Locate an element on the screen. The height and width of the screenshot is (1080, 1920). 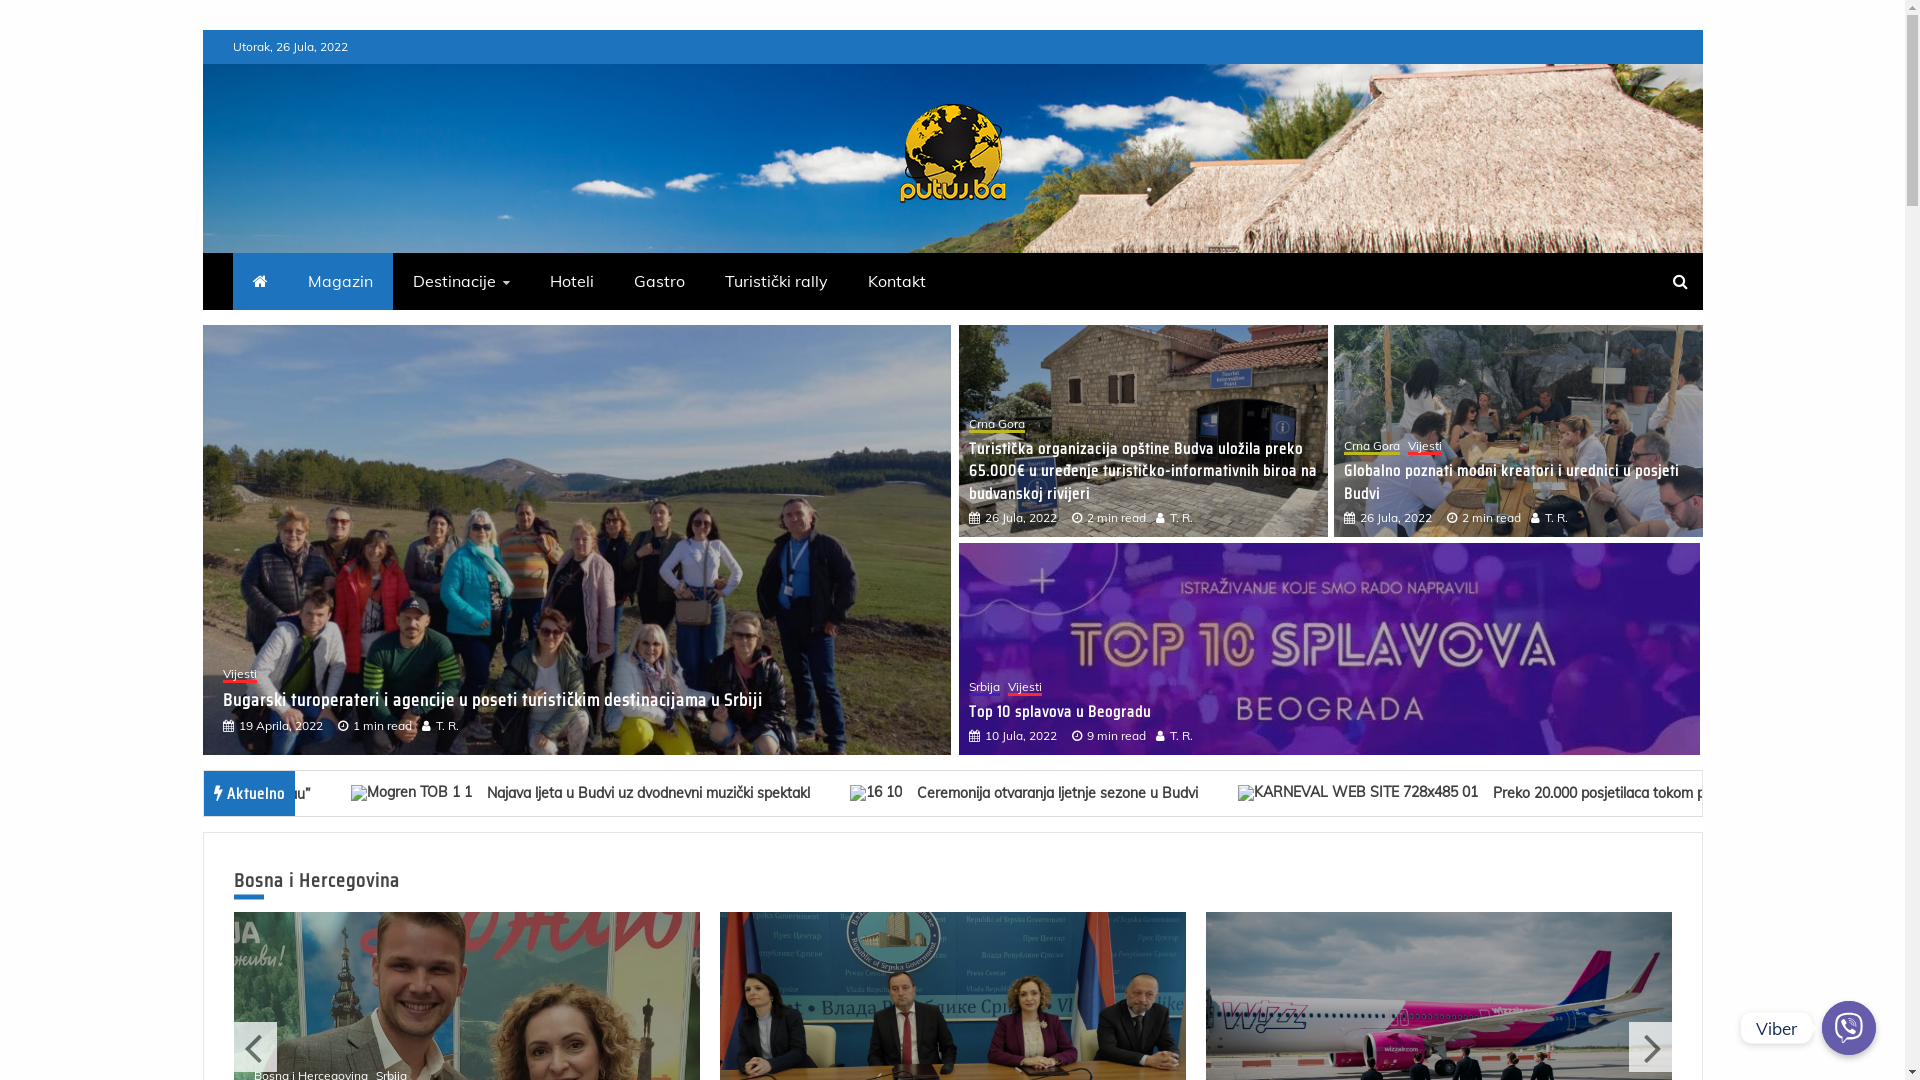
10 Jula, 2022 is located at coordinates (1020, 736).